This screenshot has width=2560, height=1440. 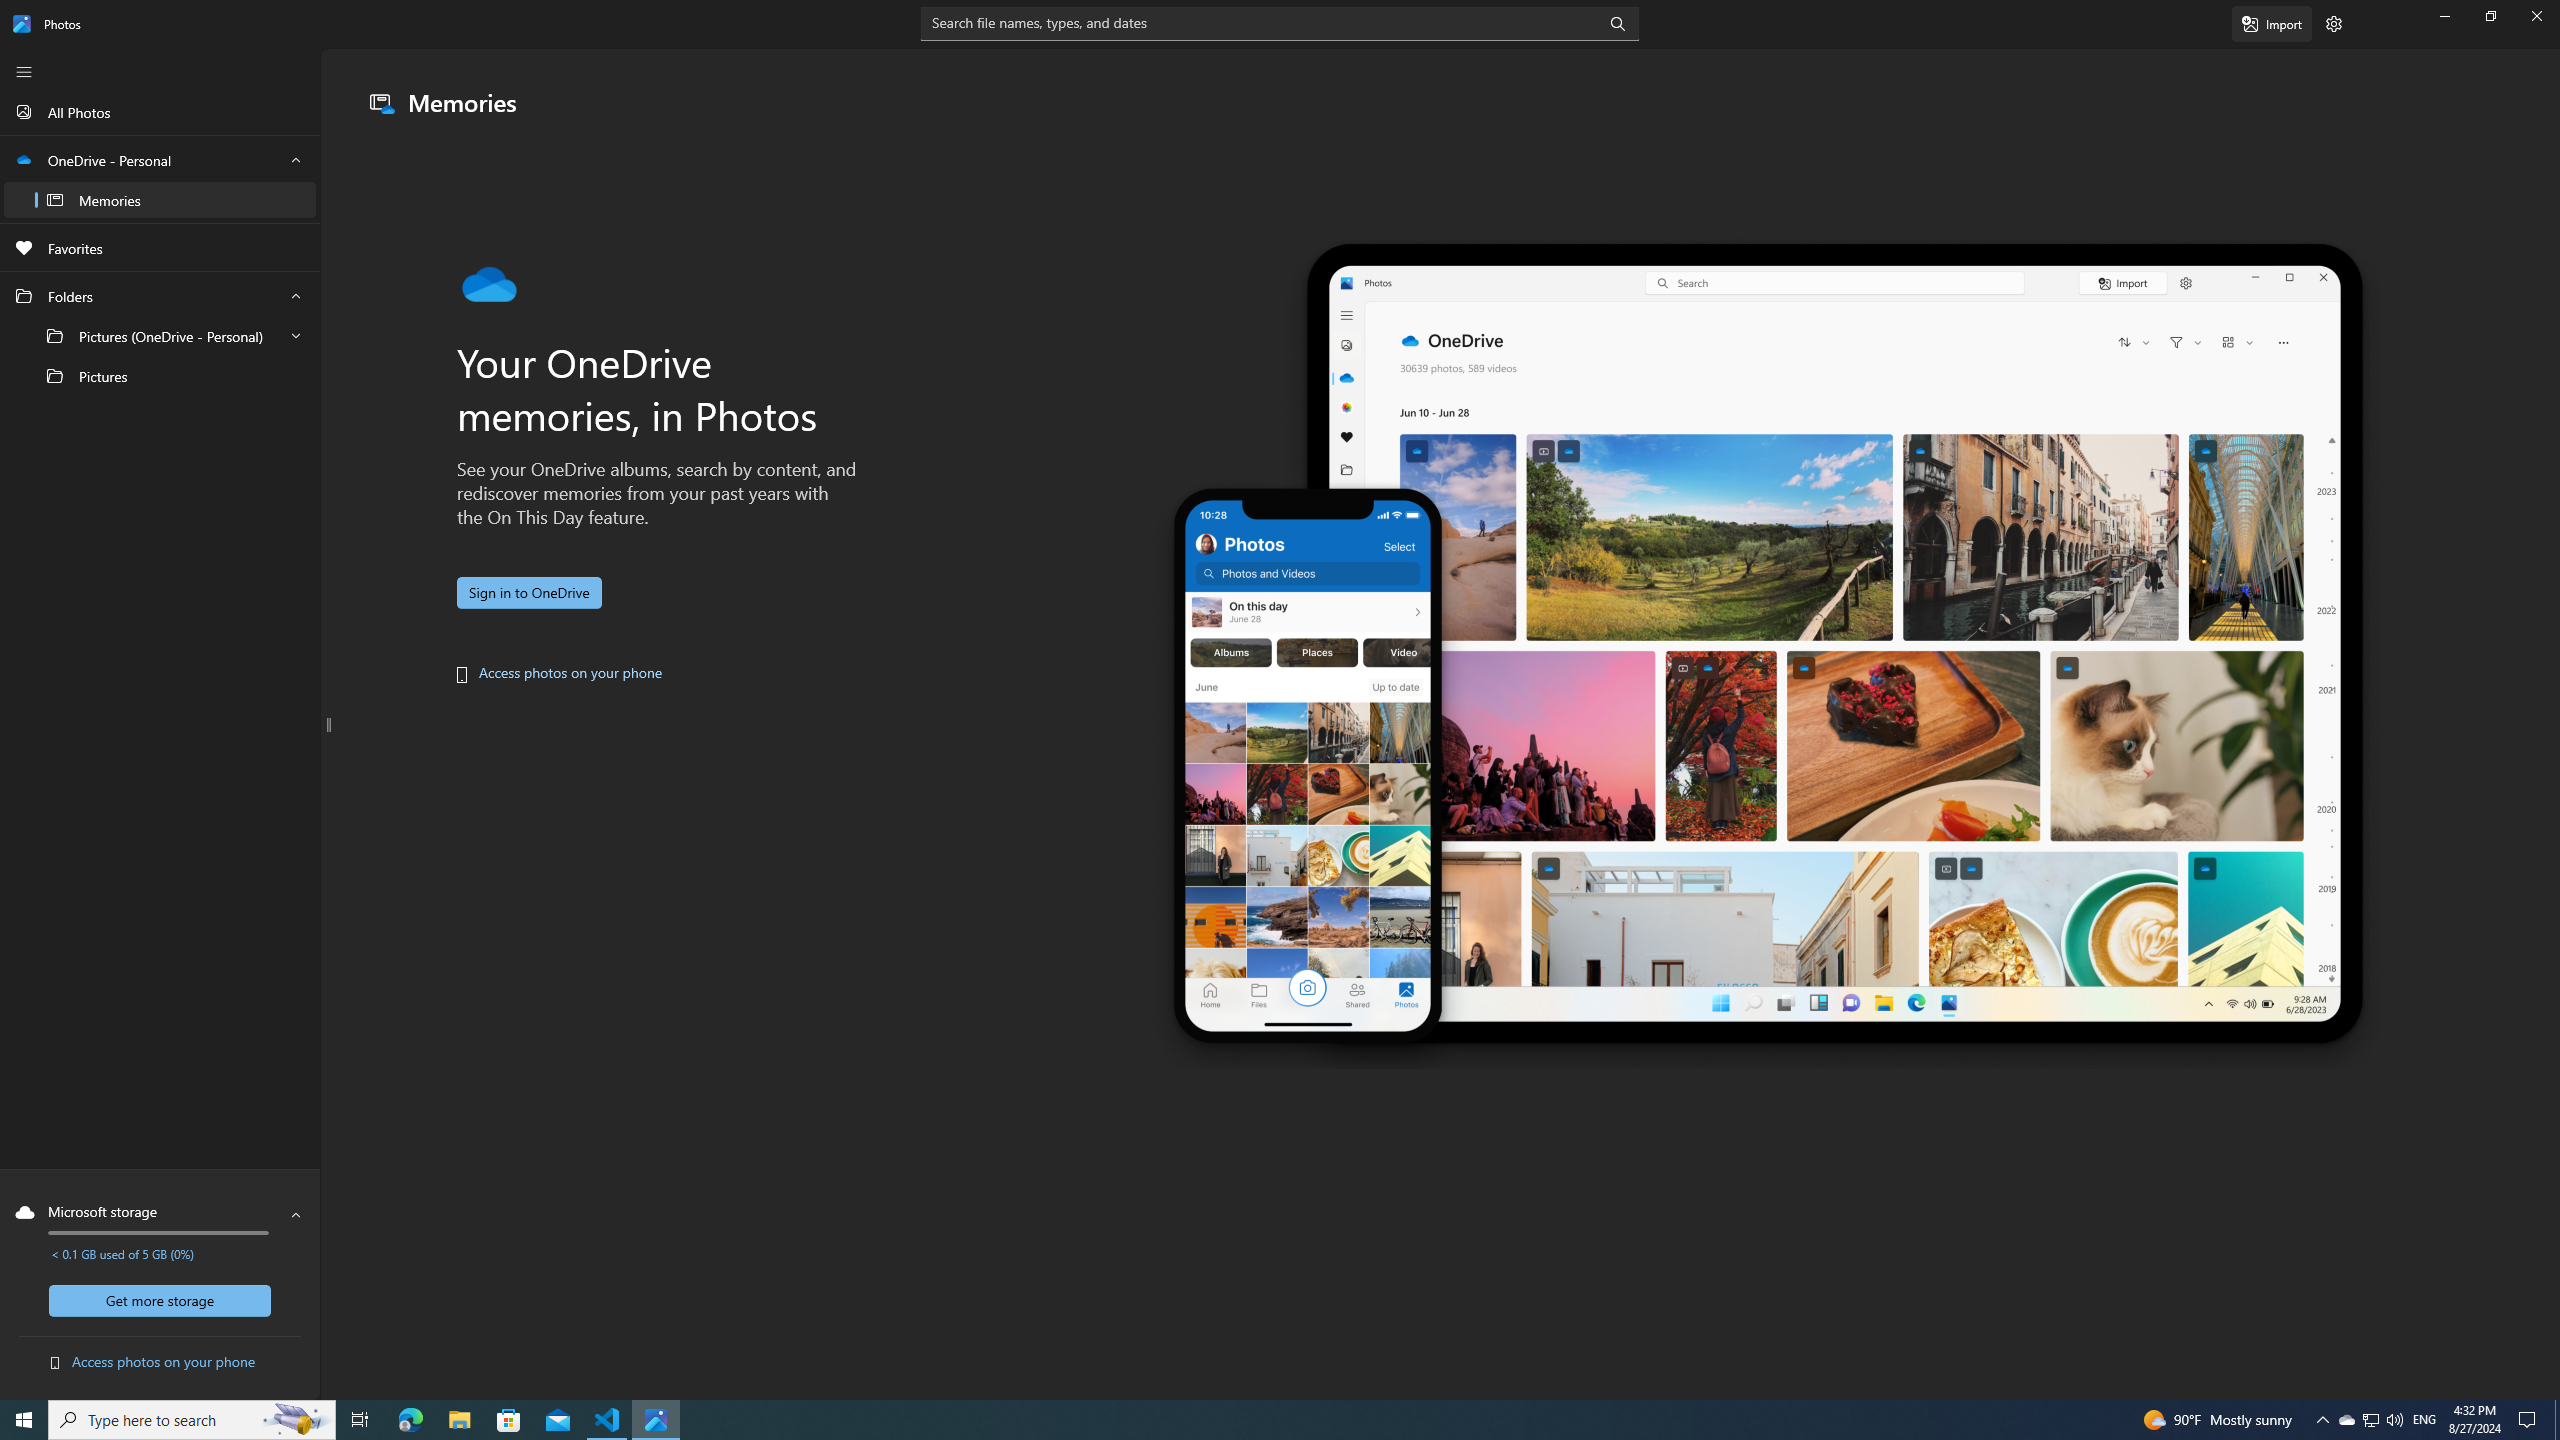 I want to click on Access photos on your phone, so click(x=570, y=672).